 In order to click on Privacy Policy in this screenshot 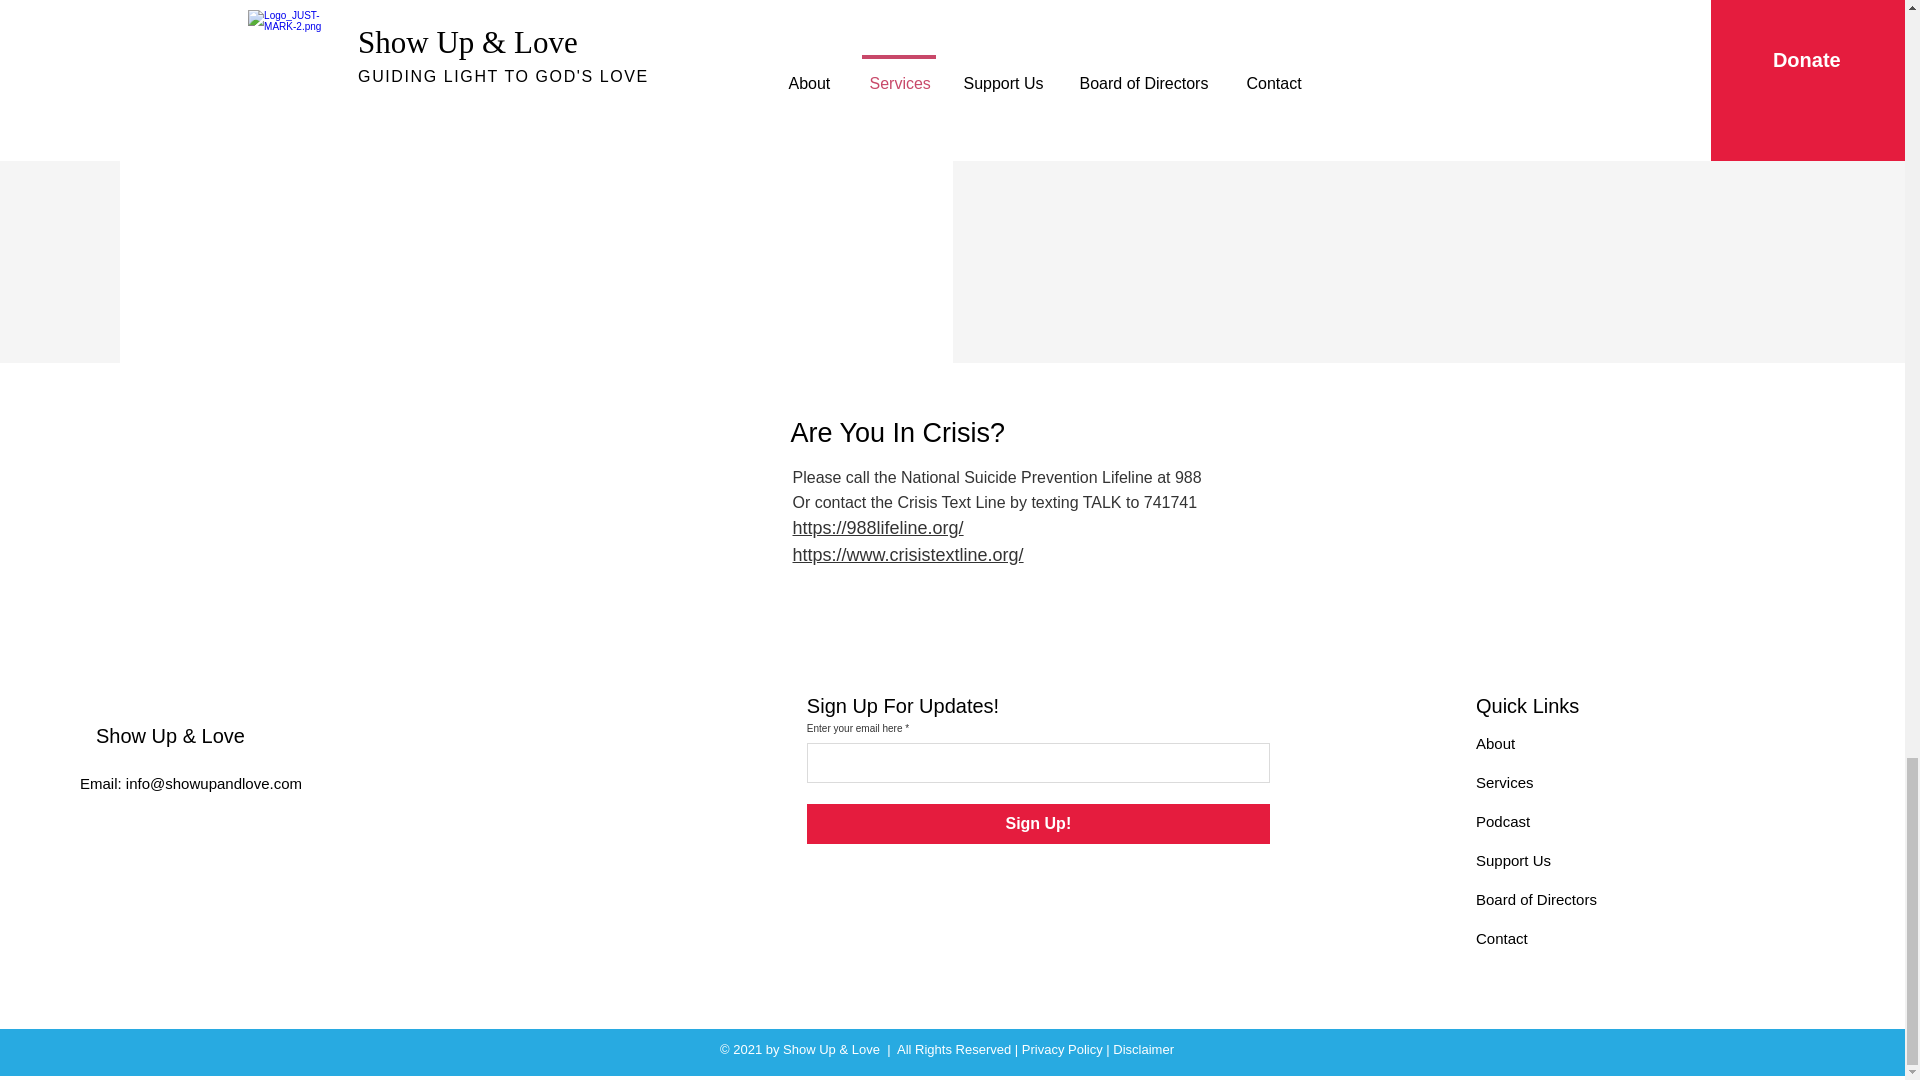, I will do `click(1062, 1050)`.